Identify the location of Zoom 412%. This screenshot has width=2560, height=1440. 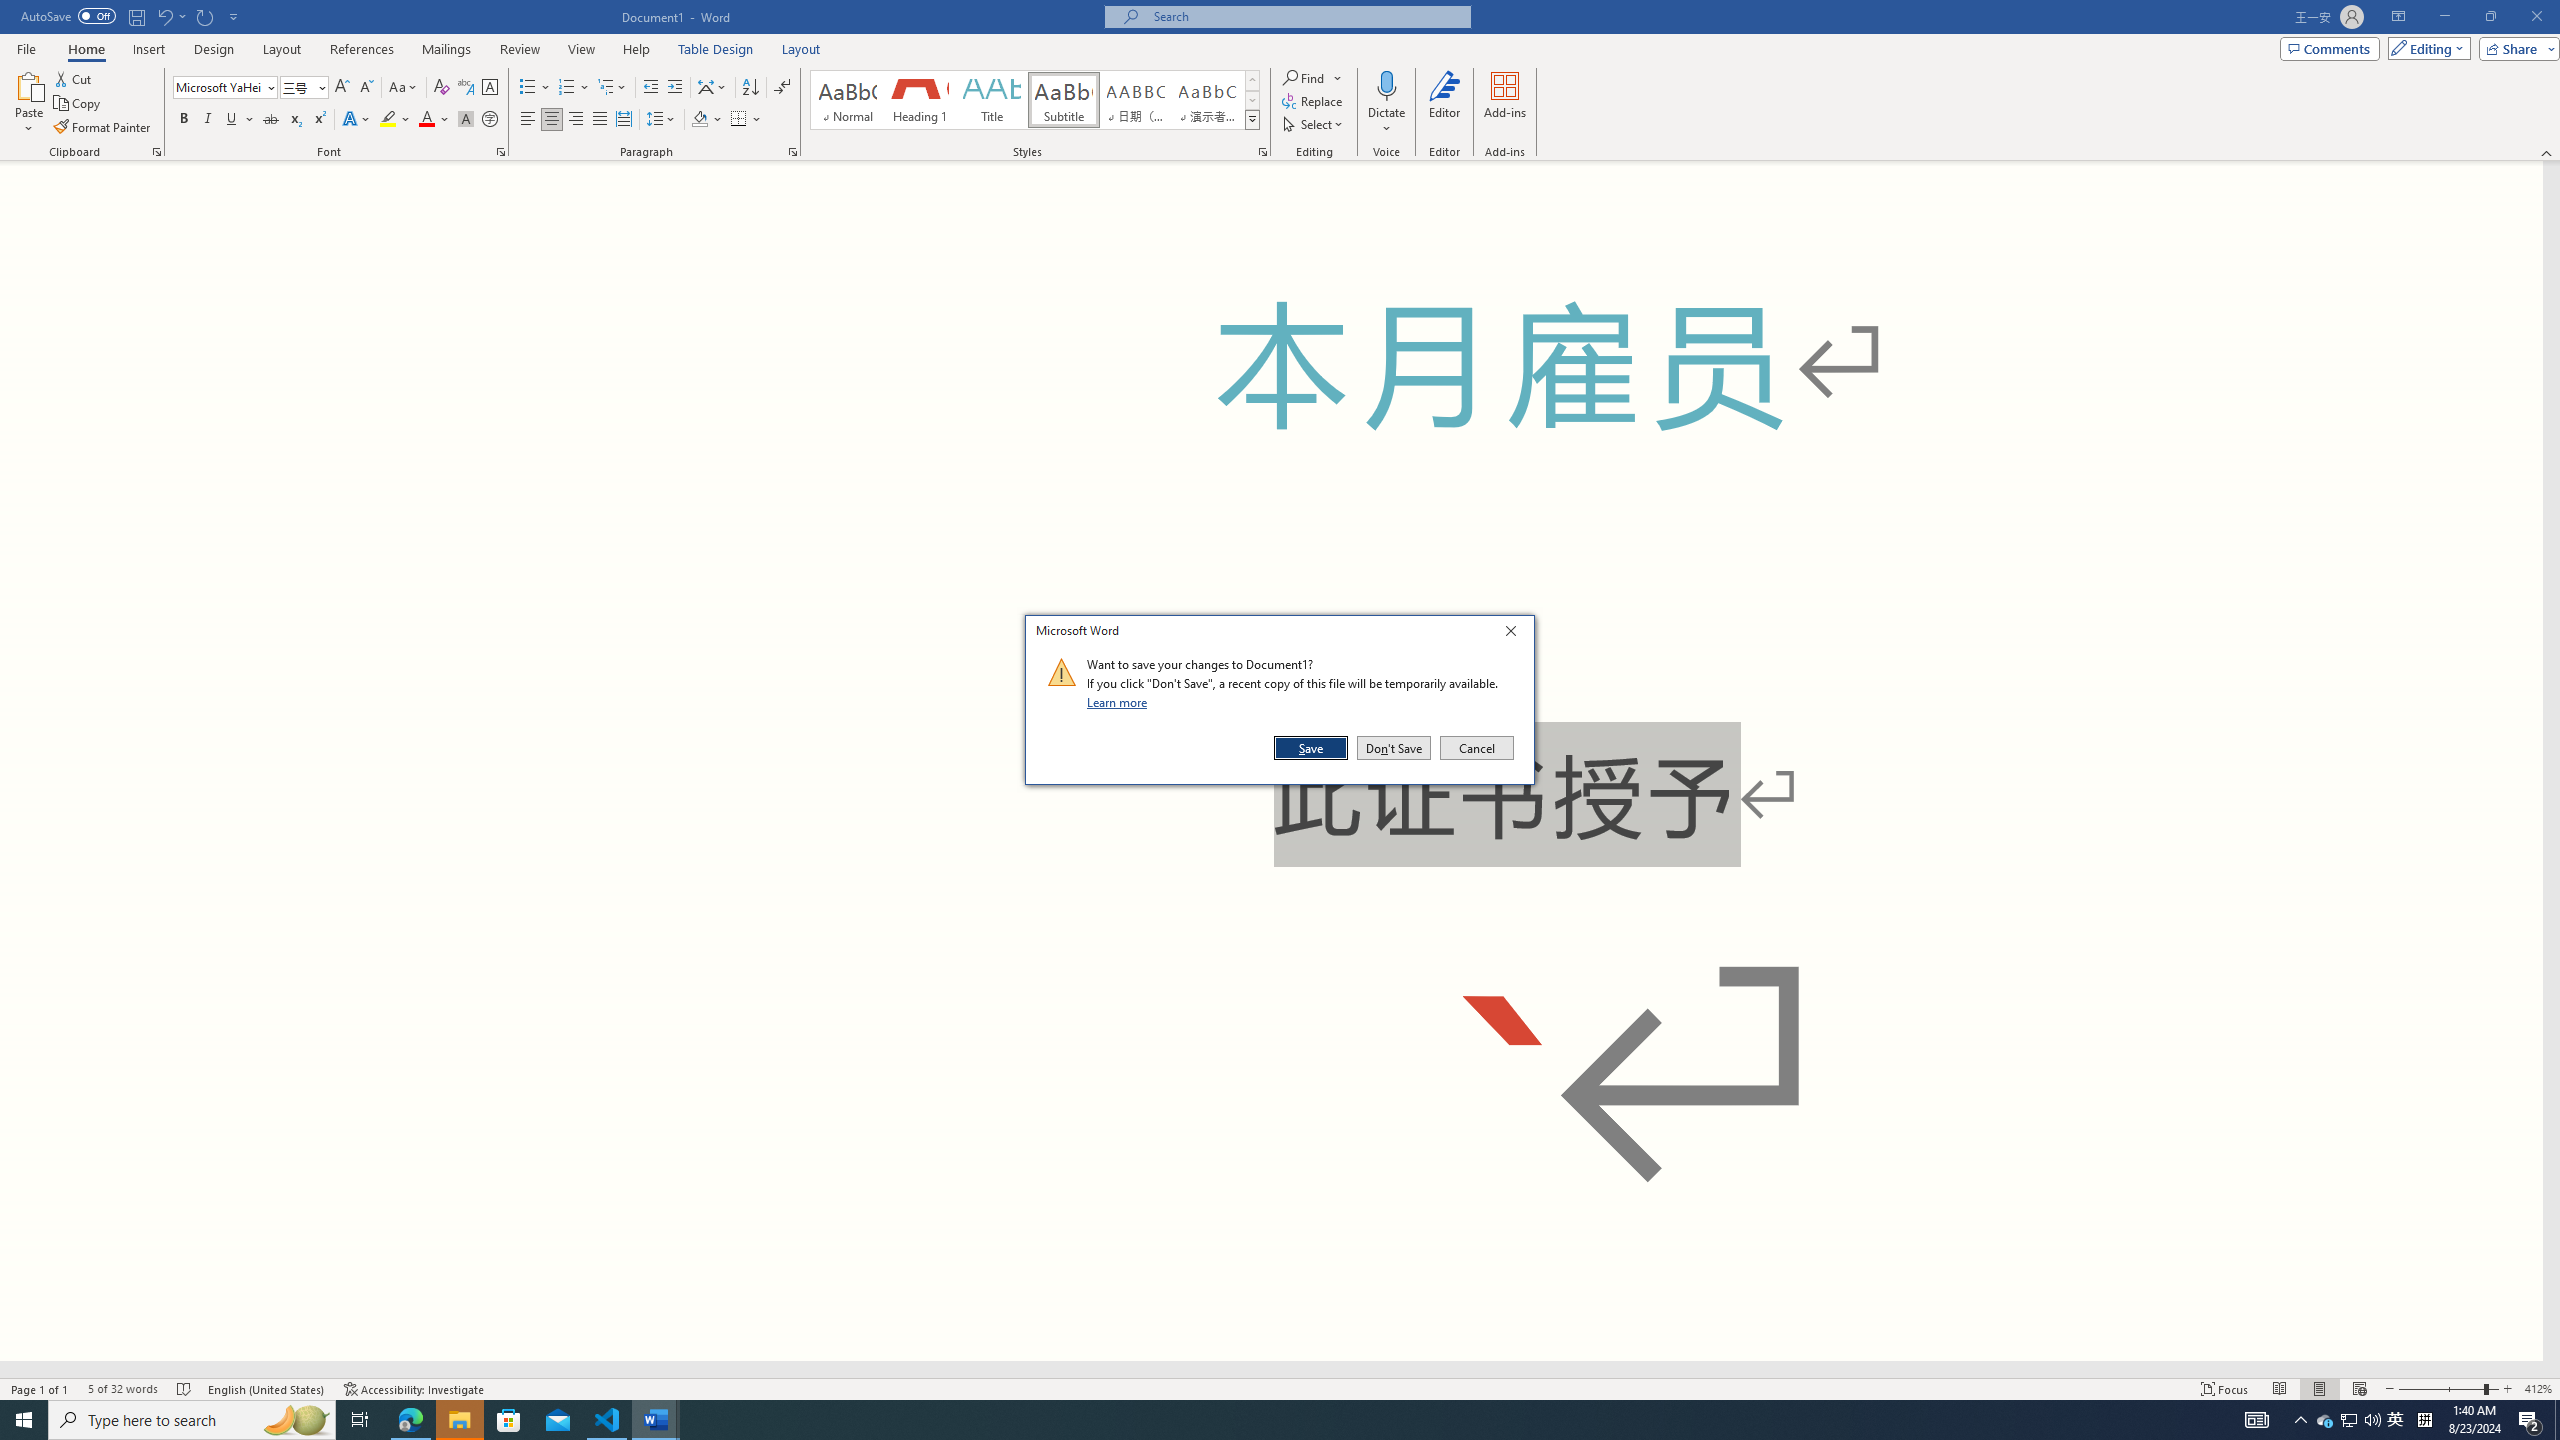
(2538, 1389).